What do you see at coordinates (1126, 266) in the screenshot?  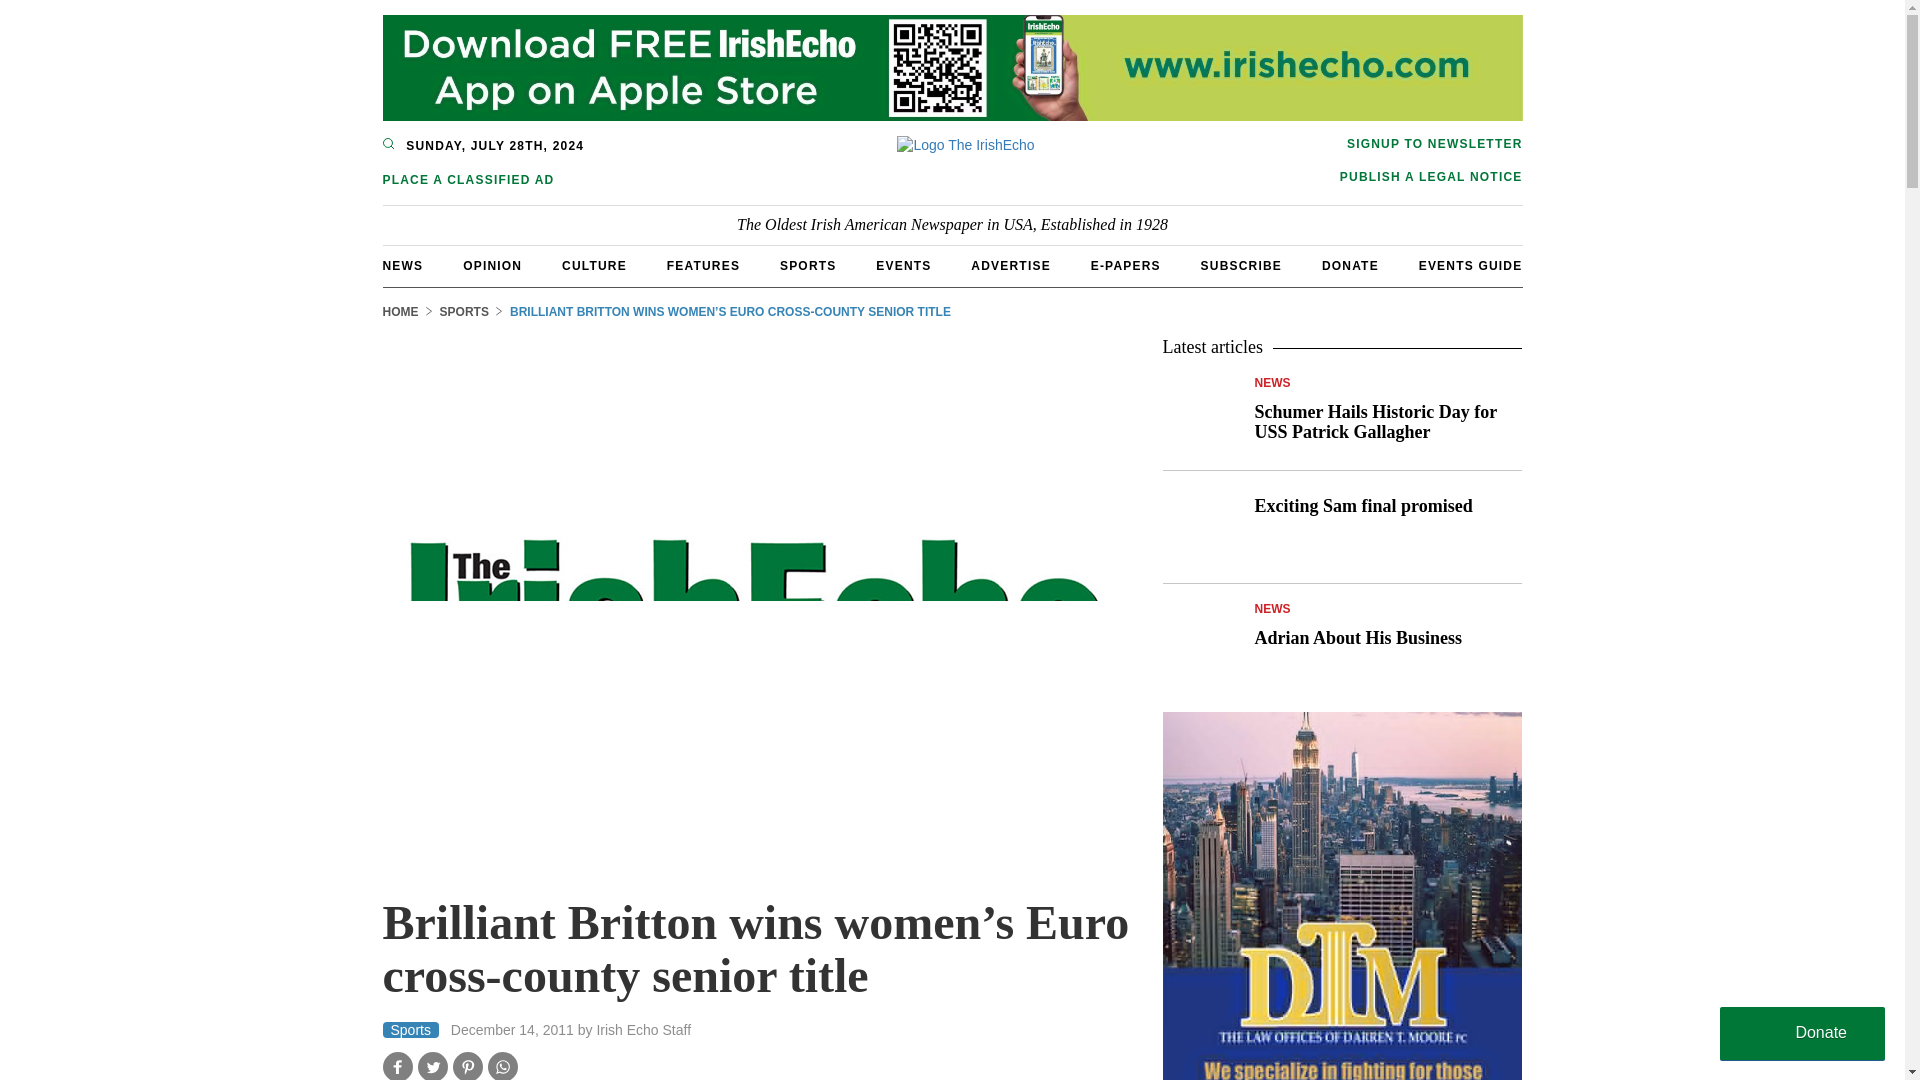 I see `E-PAPERS` at bounding box center [1126, 266].